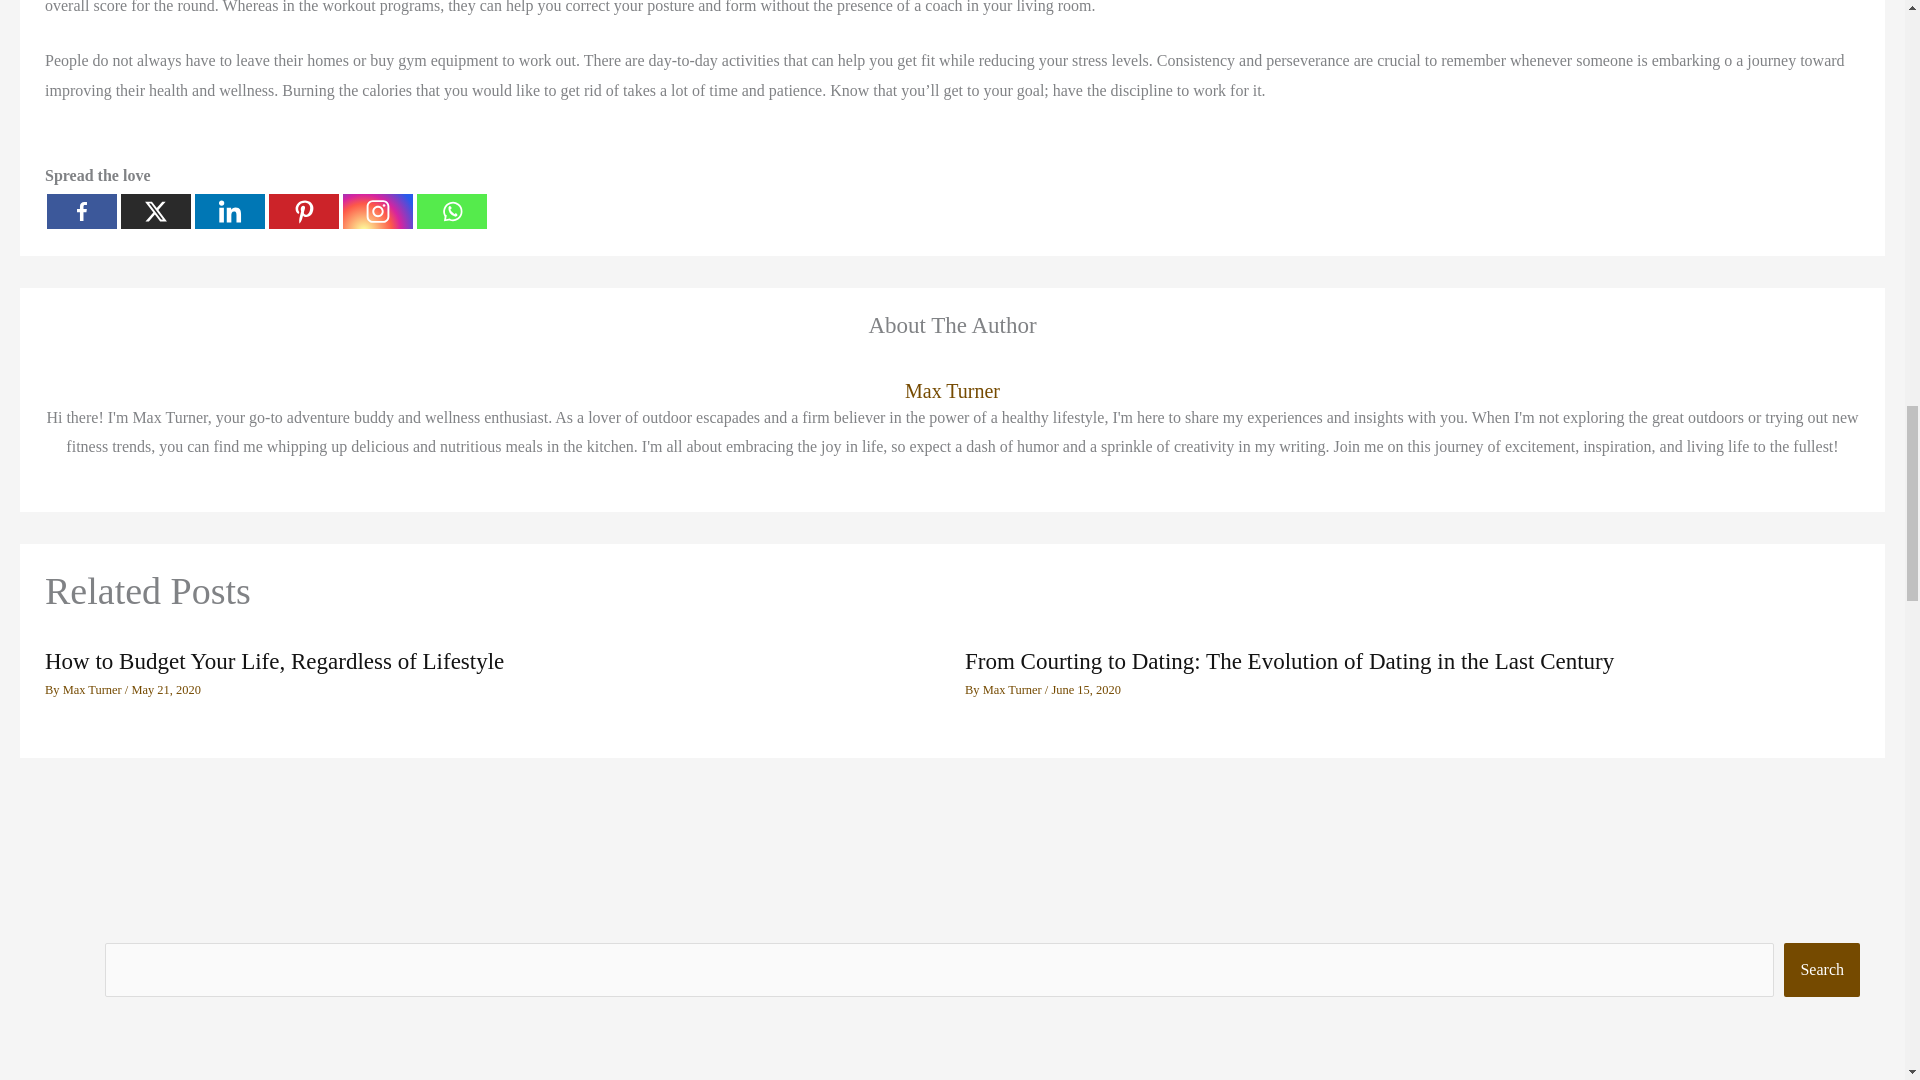 This screenshot has width=1920, height=1080. I want to click on Pinterest, so click(304, 211).